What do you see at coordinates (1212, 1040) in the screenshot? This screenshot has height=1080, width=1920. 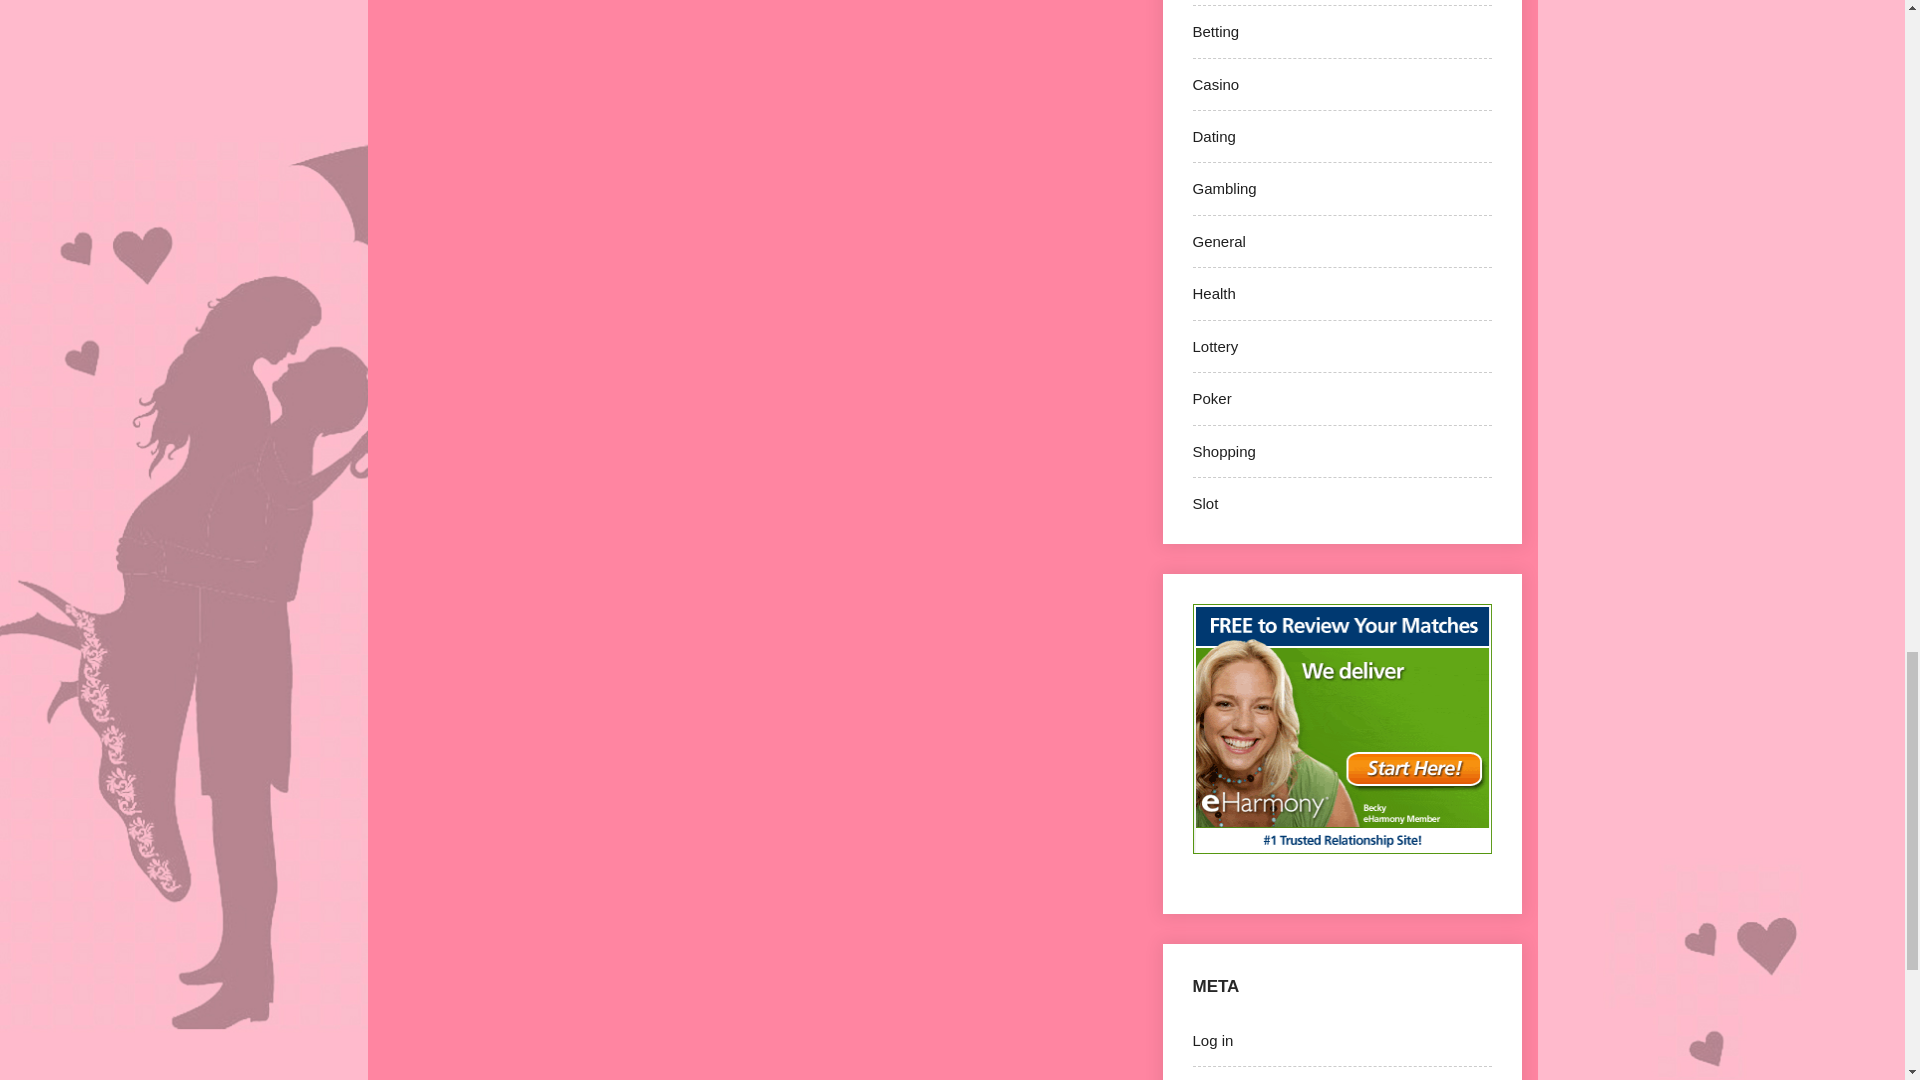 I see `Log in` at bounding box center [1212, 1040].